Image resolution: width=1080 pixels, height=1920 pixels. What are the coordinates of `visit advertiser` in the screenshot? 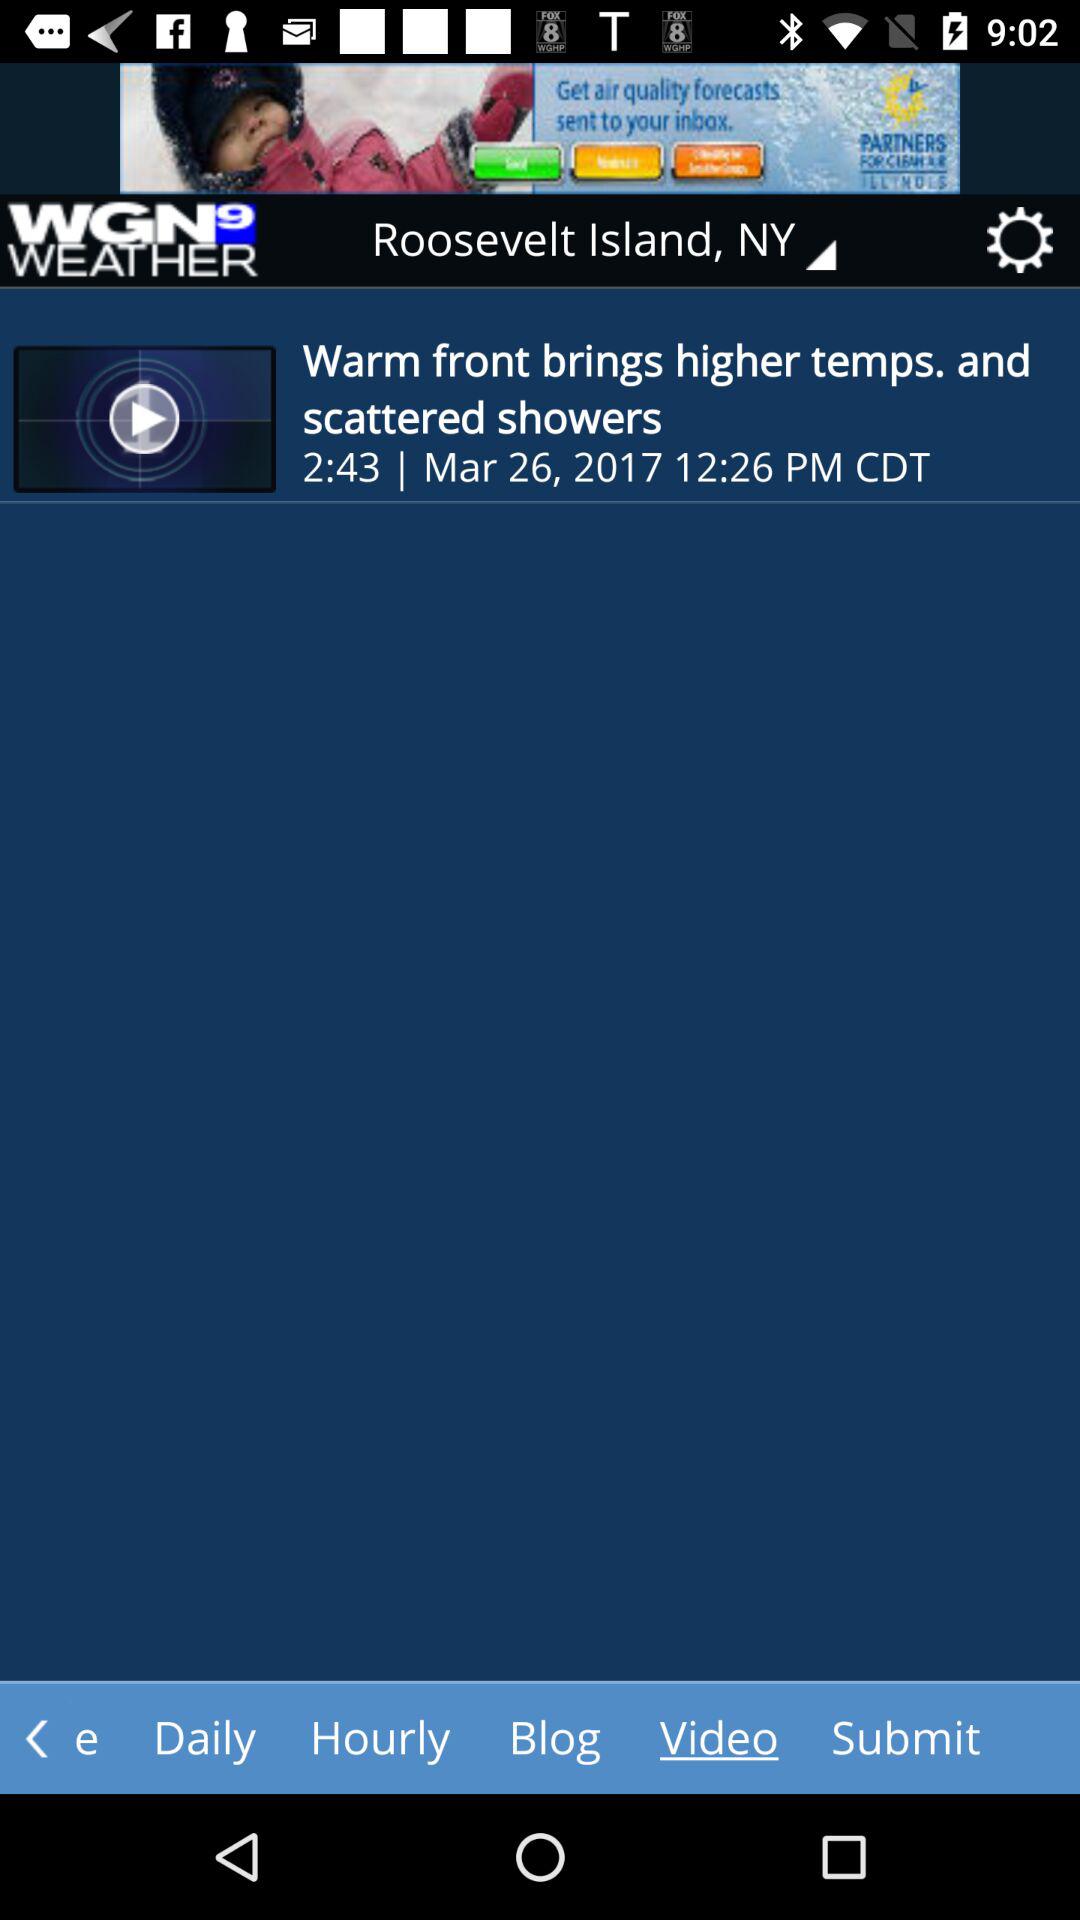 It's located at (540, 128).